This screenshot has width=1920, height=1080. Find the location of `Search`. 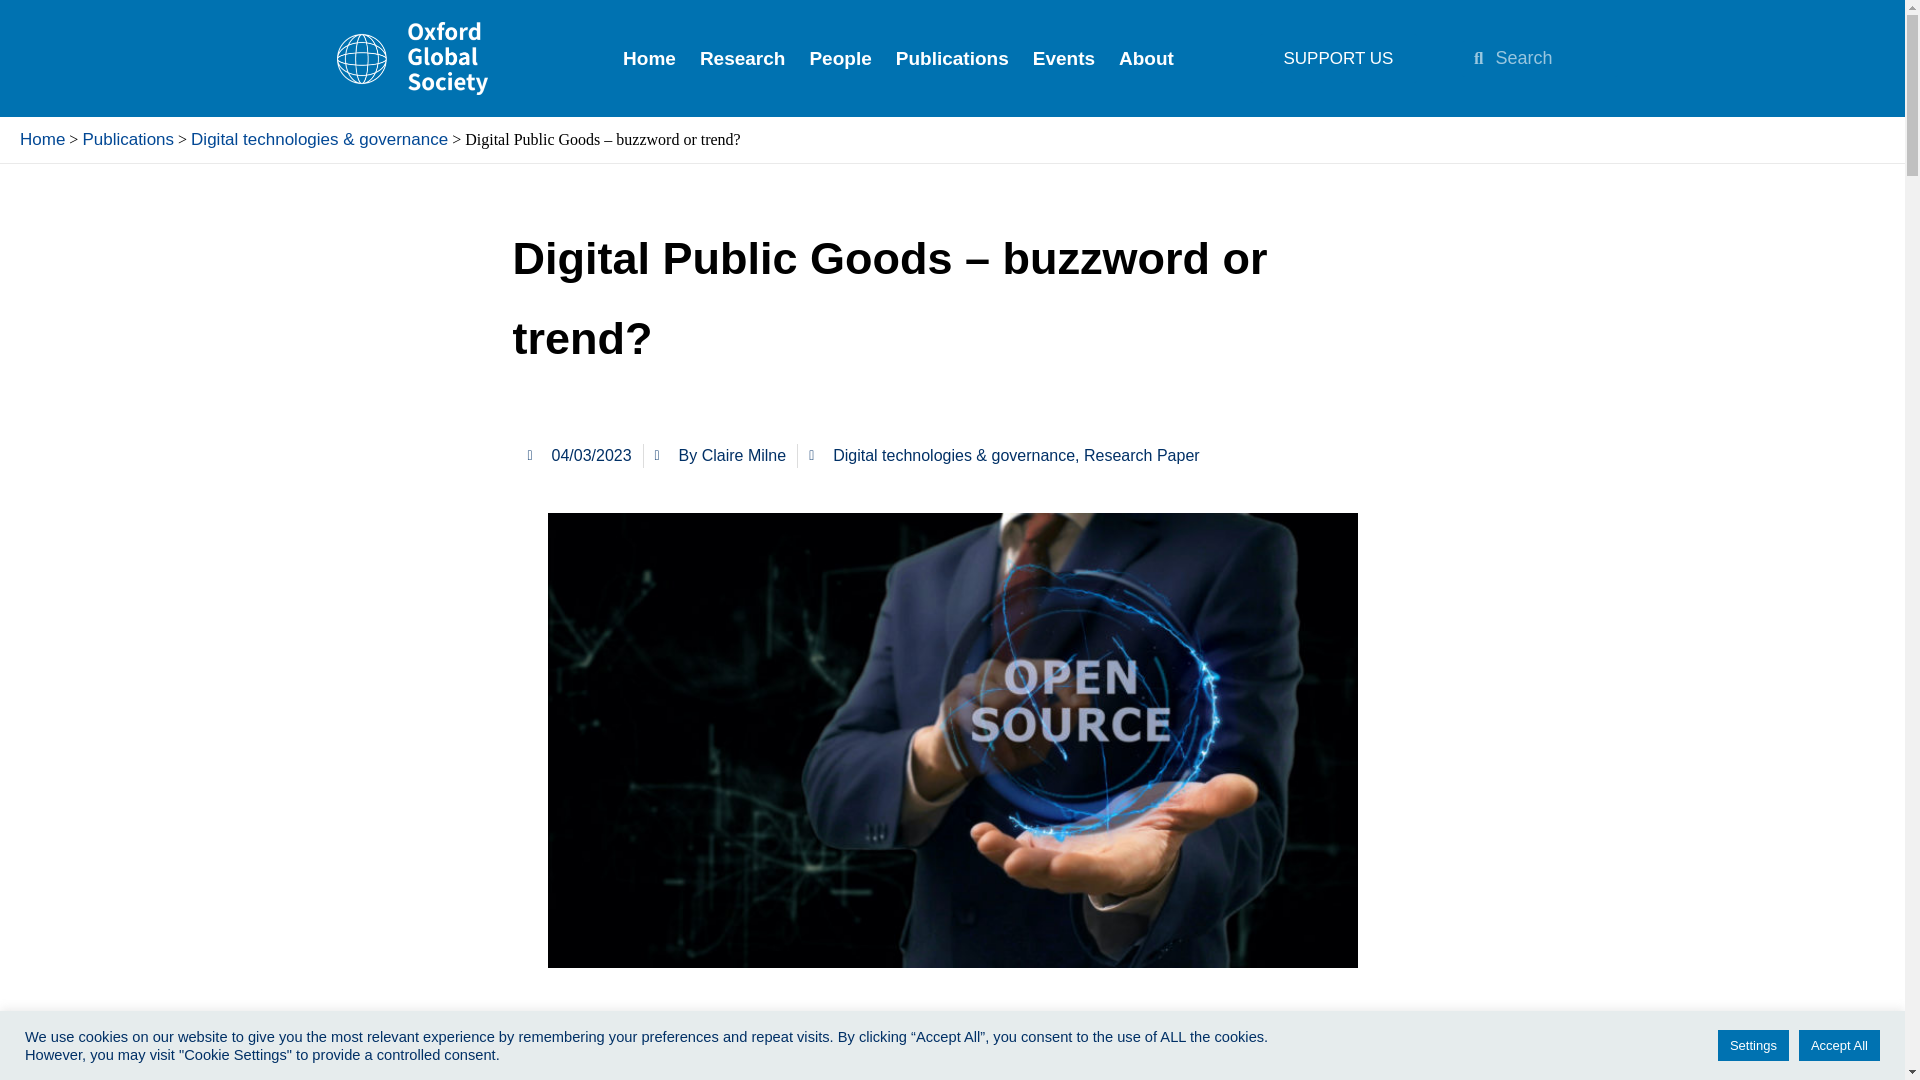

Search is located at coordinates (1549, 57).